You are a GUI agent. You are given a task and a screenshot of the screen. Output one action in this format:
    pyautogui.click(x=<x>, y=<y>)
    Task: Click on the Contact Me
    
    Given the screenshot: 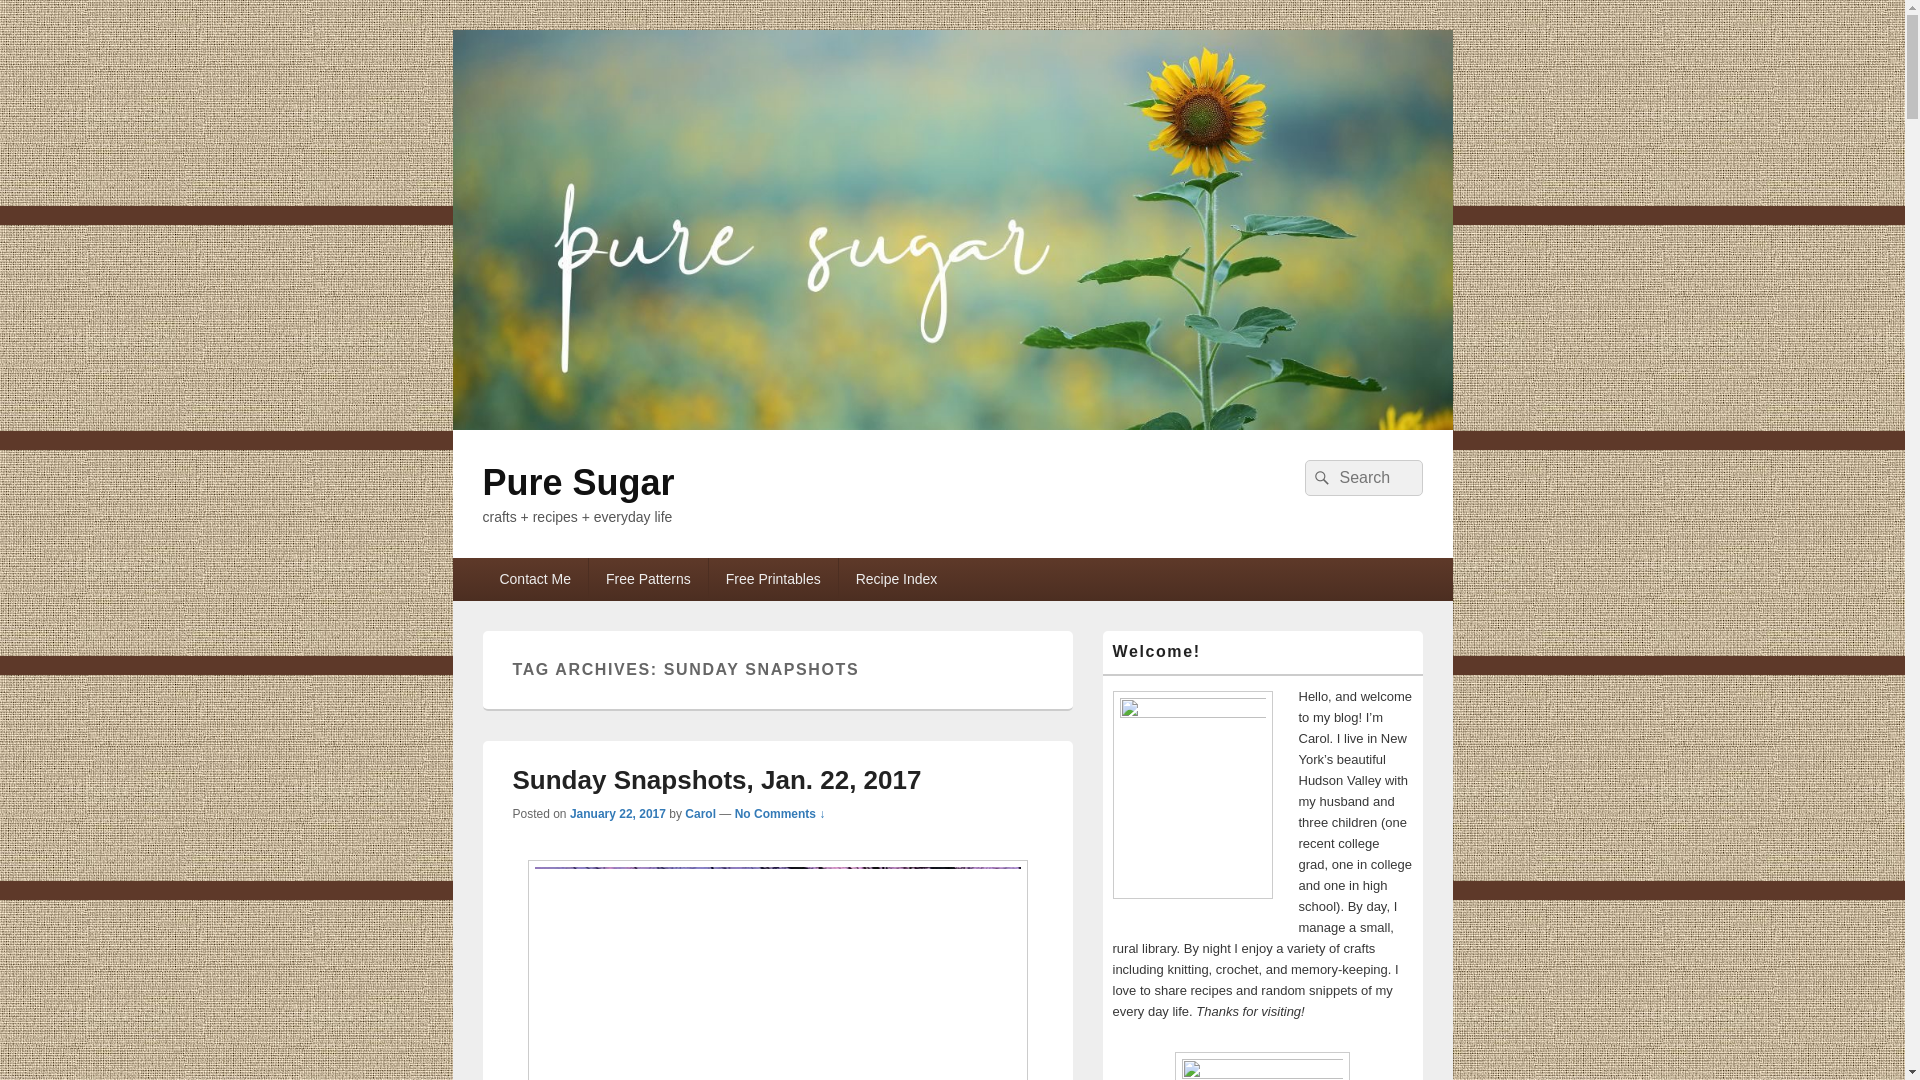 What is the action you would take?
    pyautogui.click(x=534, y=579)
    